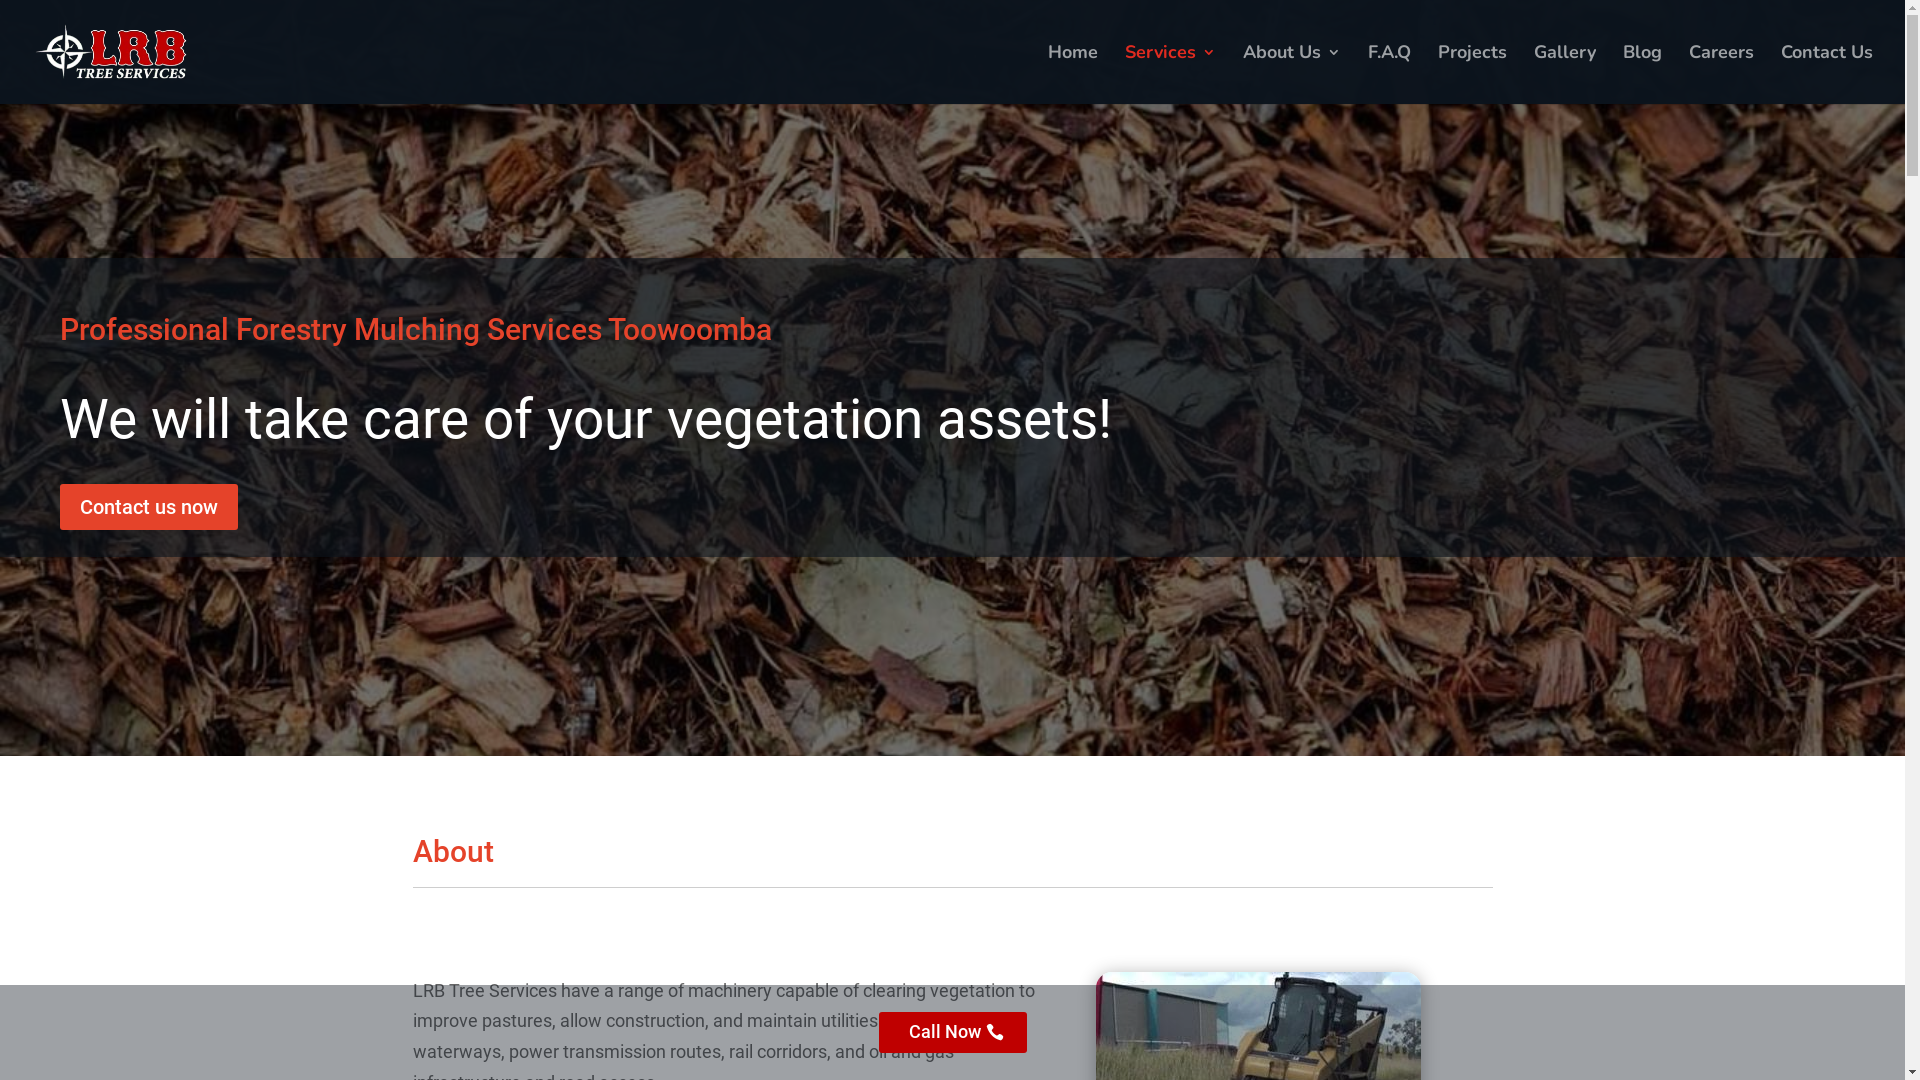 Image resolution: width=1920 pixels, height=1080 pixels. I want to click on About Us, so click(1292, 74).